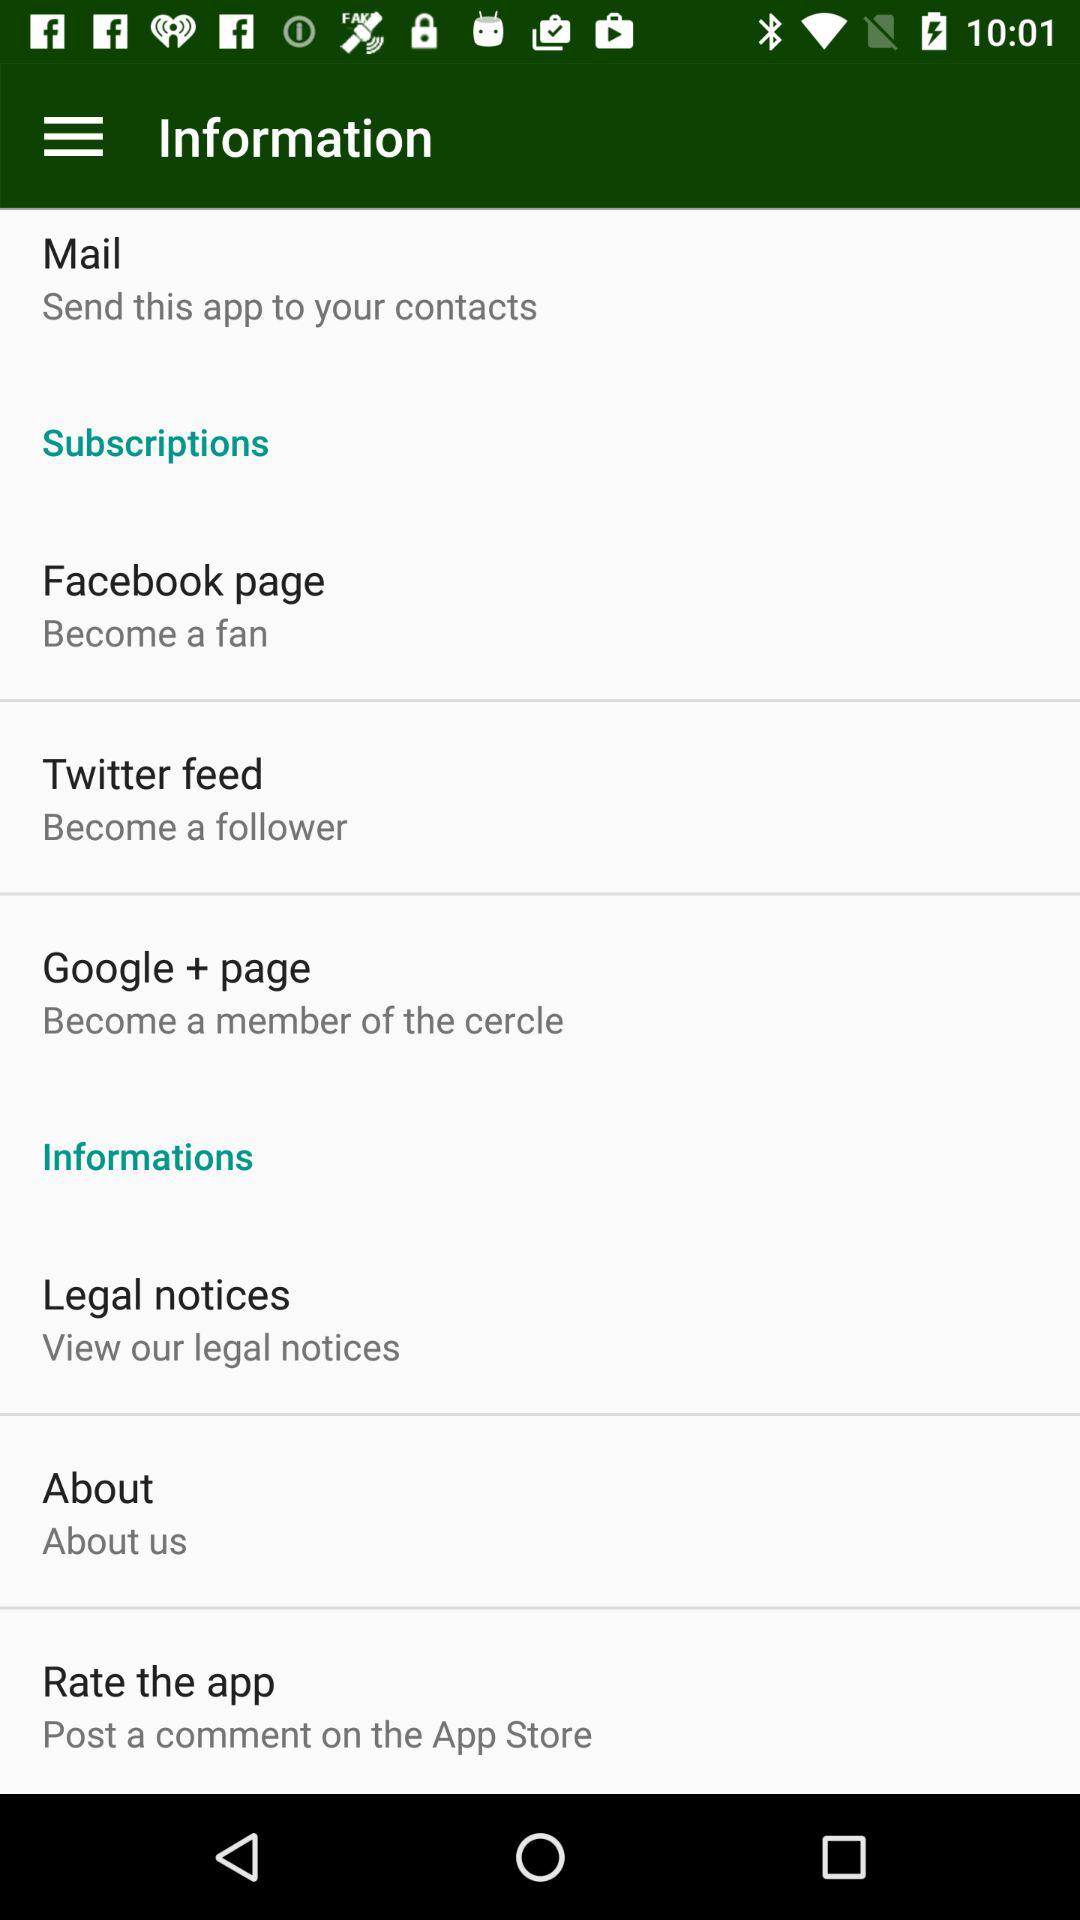  Describe the element at coordinates (540, 1134) in the screenshot. I see `tap the item below become a member icon` at that location.